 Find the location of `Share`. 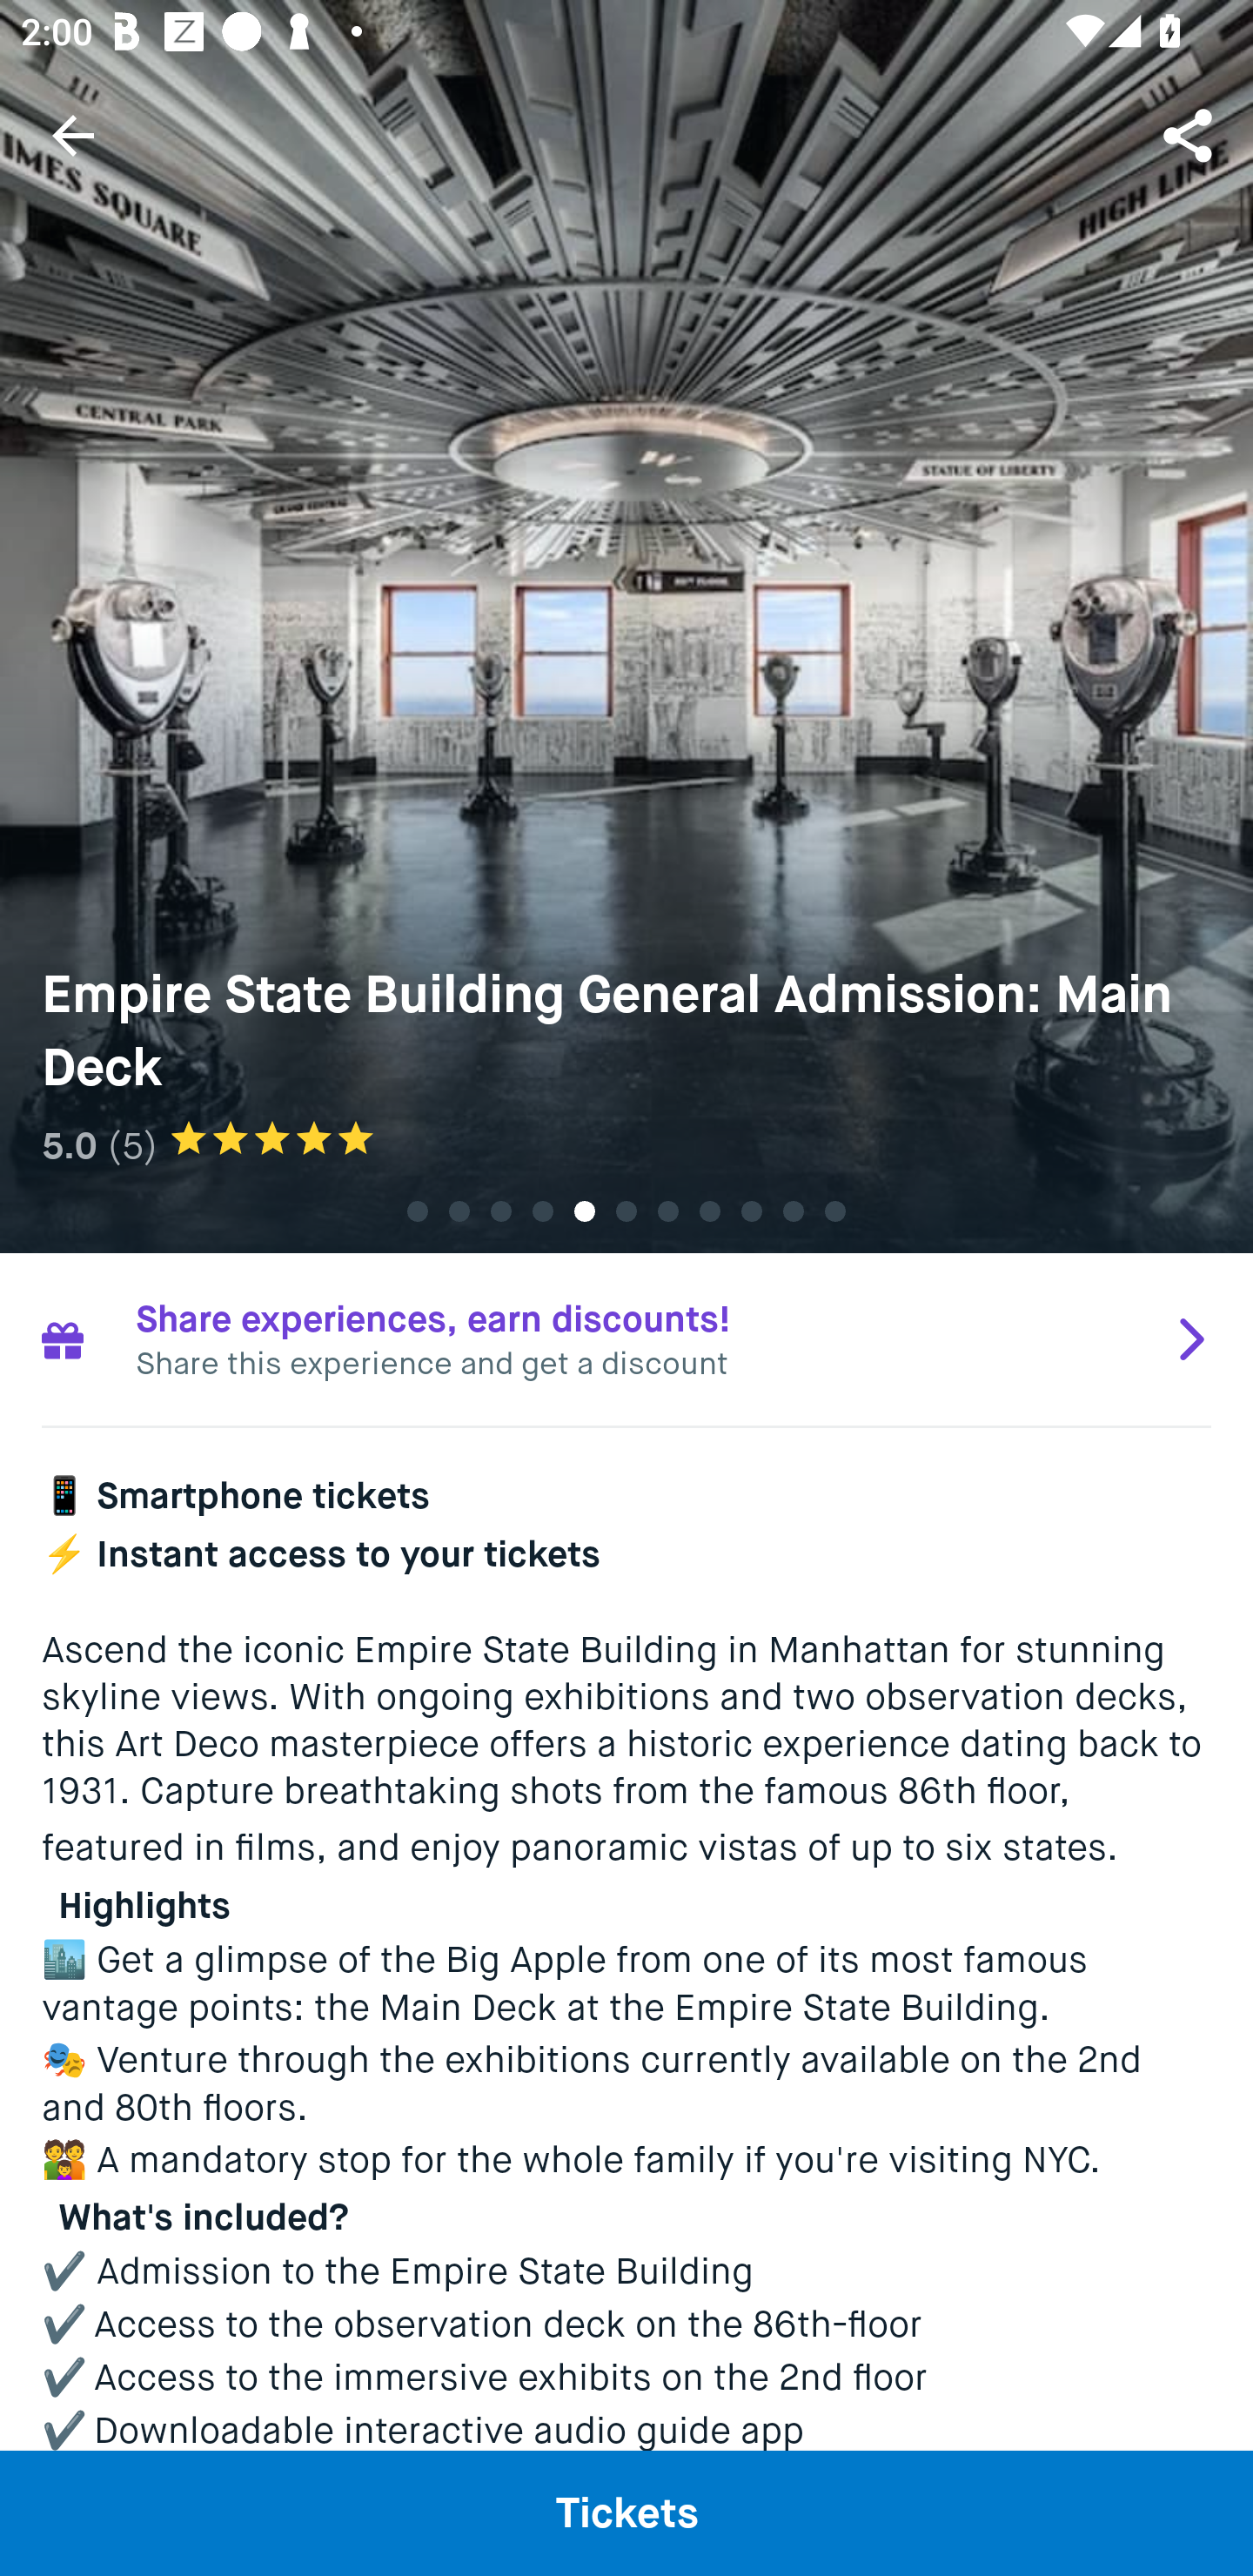

Share is located at coordinates (1190, 134).